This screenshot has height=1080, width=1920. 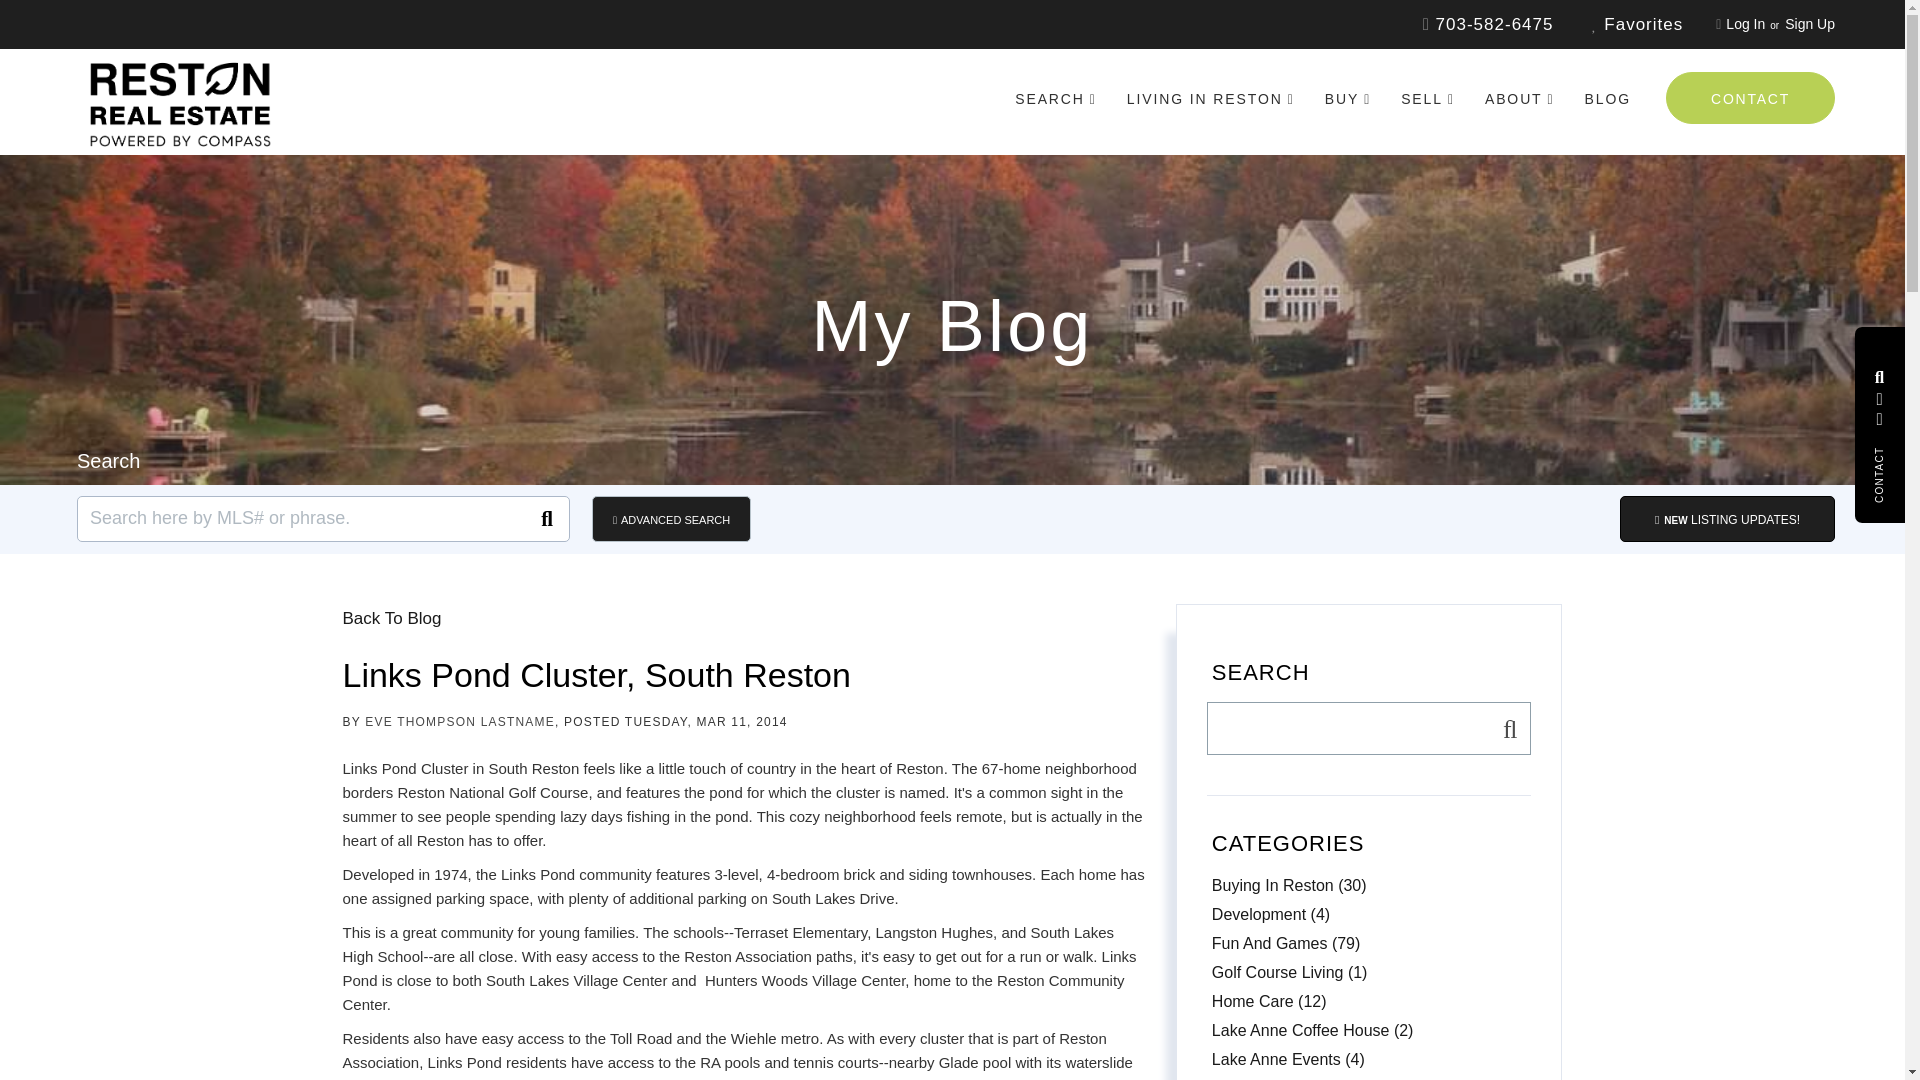 What do you see at coordinates (1504, 728) in the screenshot?
I see `Search` at bounding box center [1504, 728].